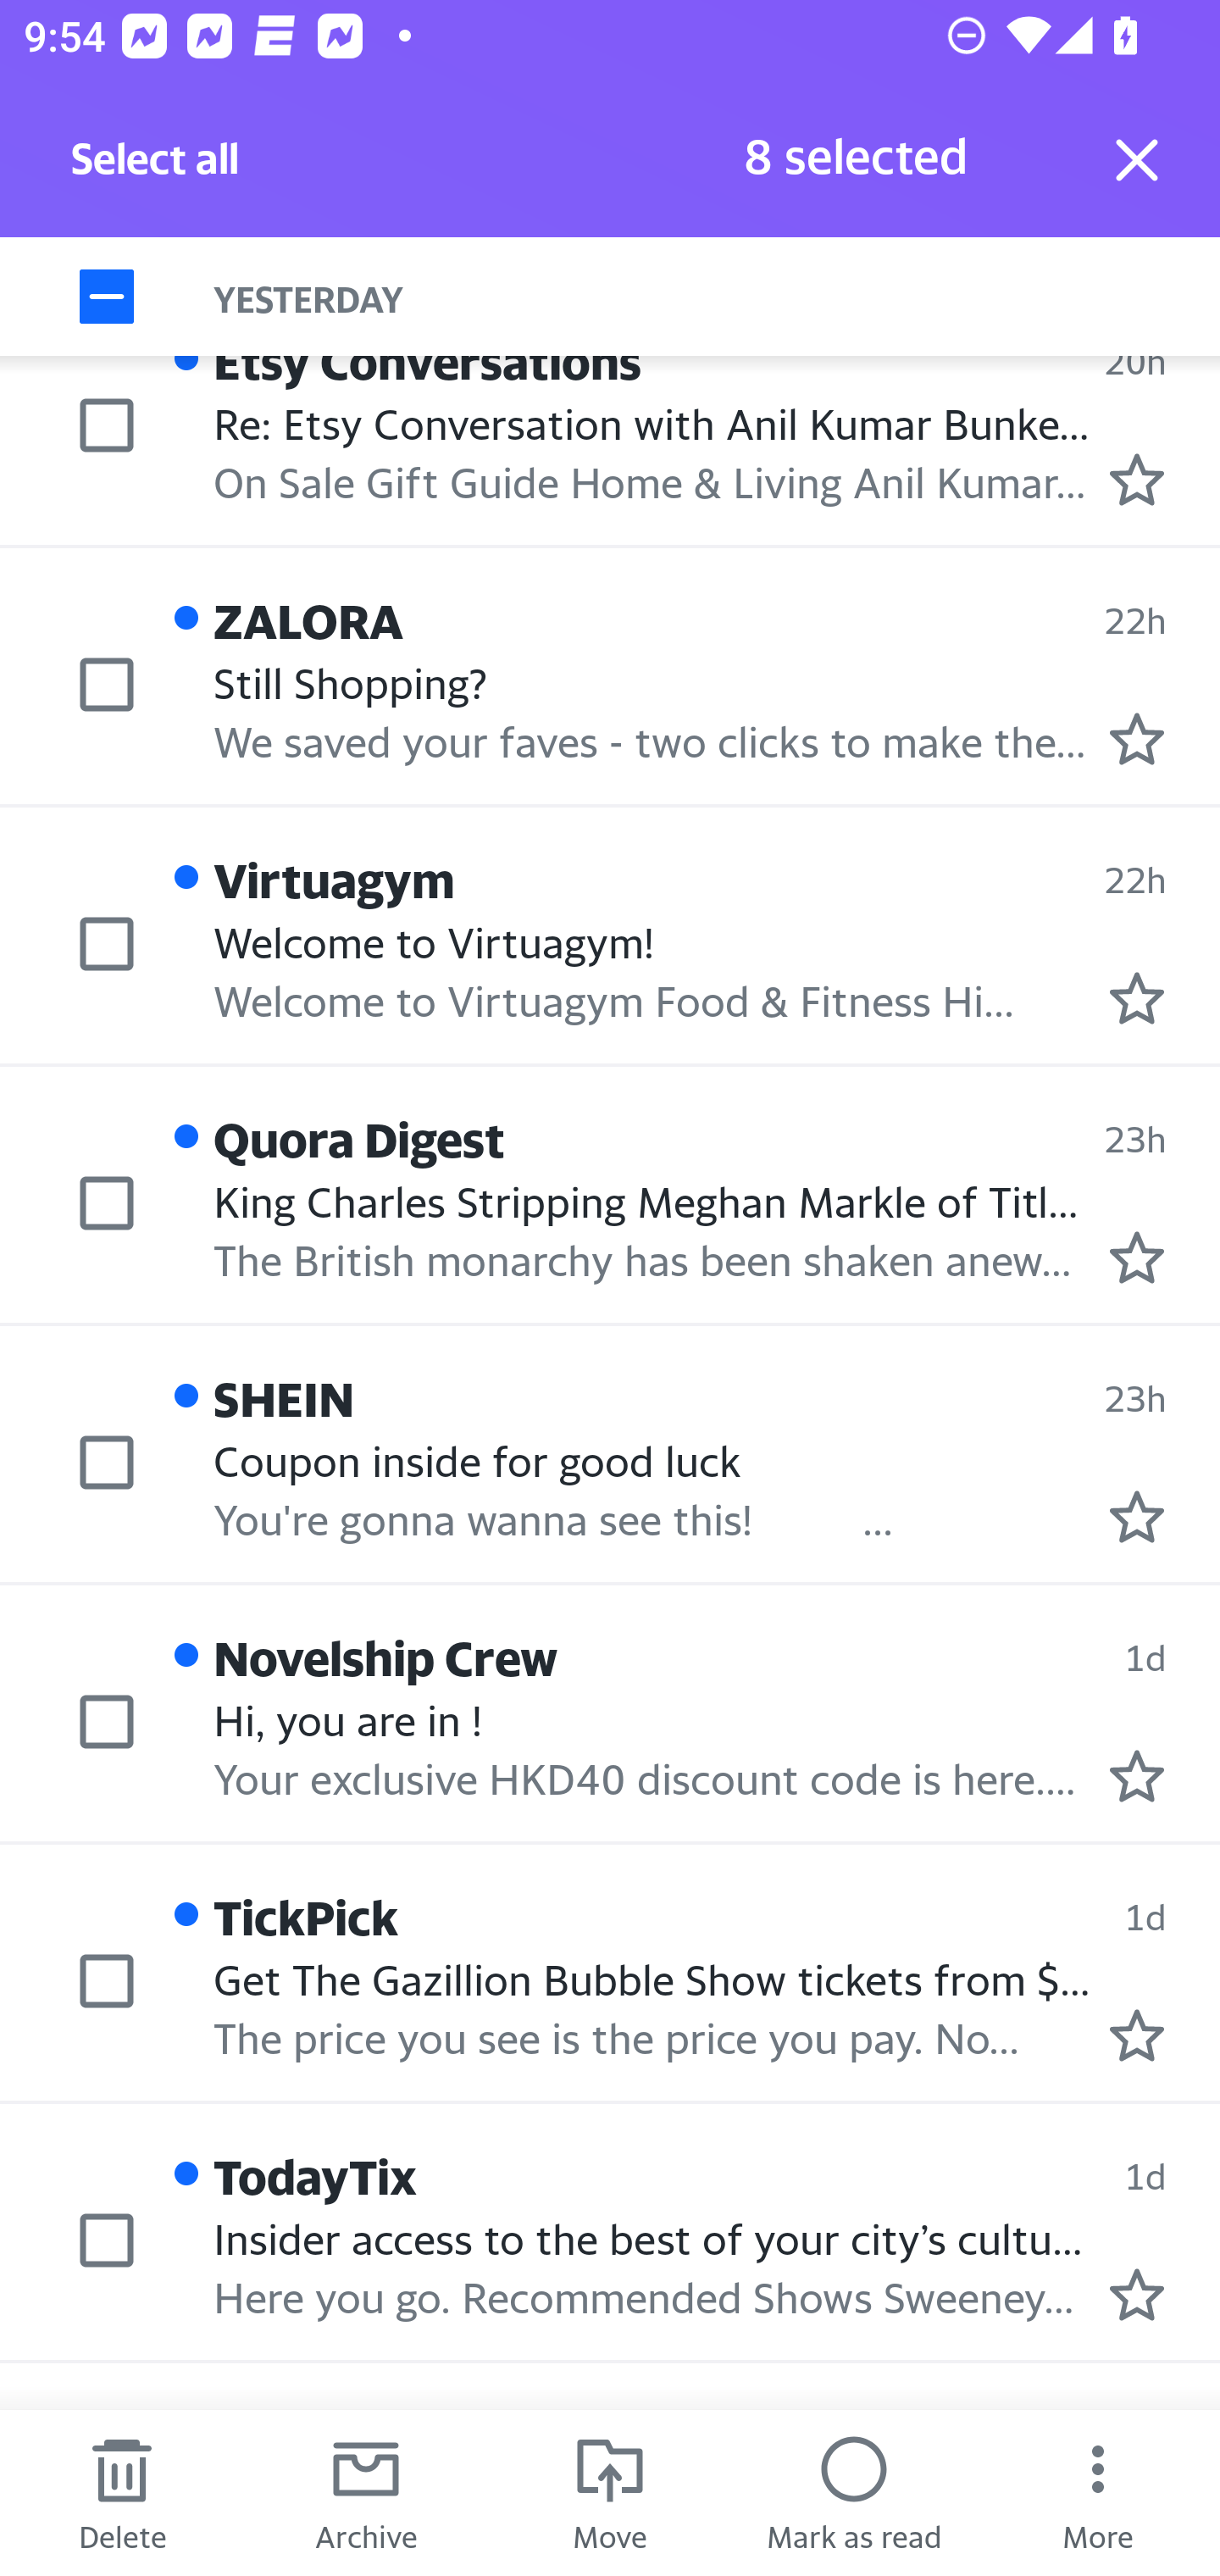  What do you see at coordinates (1137, 737) in the screenshot?
I see `Mark as starred.` at bounding box center [1137, 737].